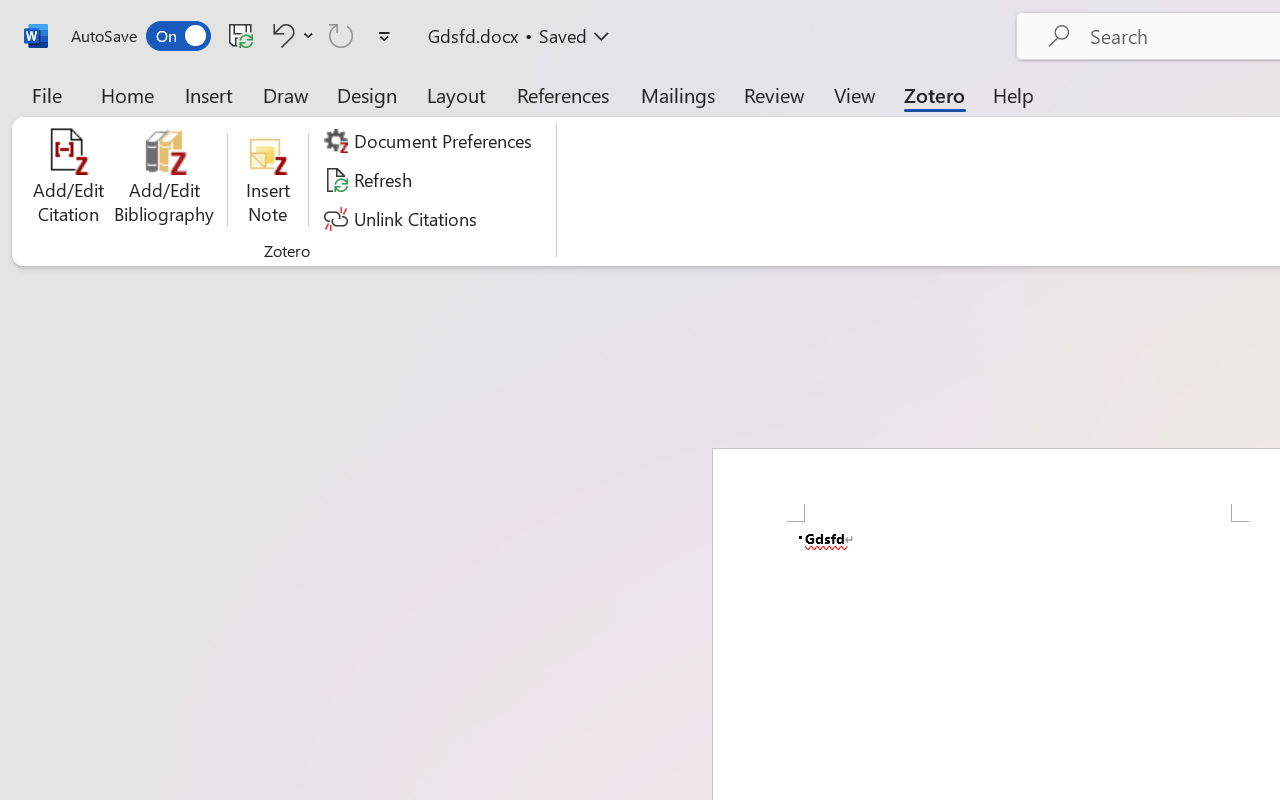  Describe the element at coordinates (404, 218) in the screenshot. I see `Unlink Citations` at that location.